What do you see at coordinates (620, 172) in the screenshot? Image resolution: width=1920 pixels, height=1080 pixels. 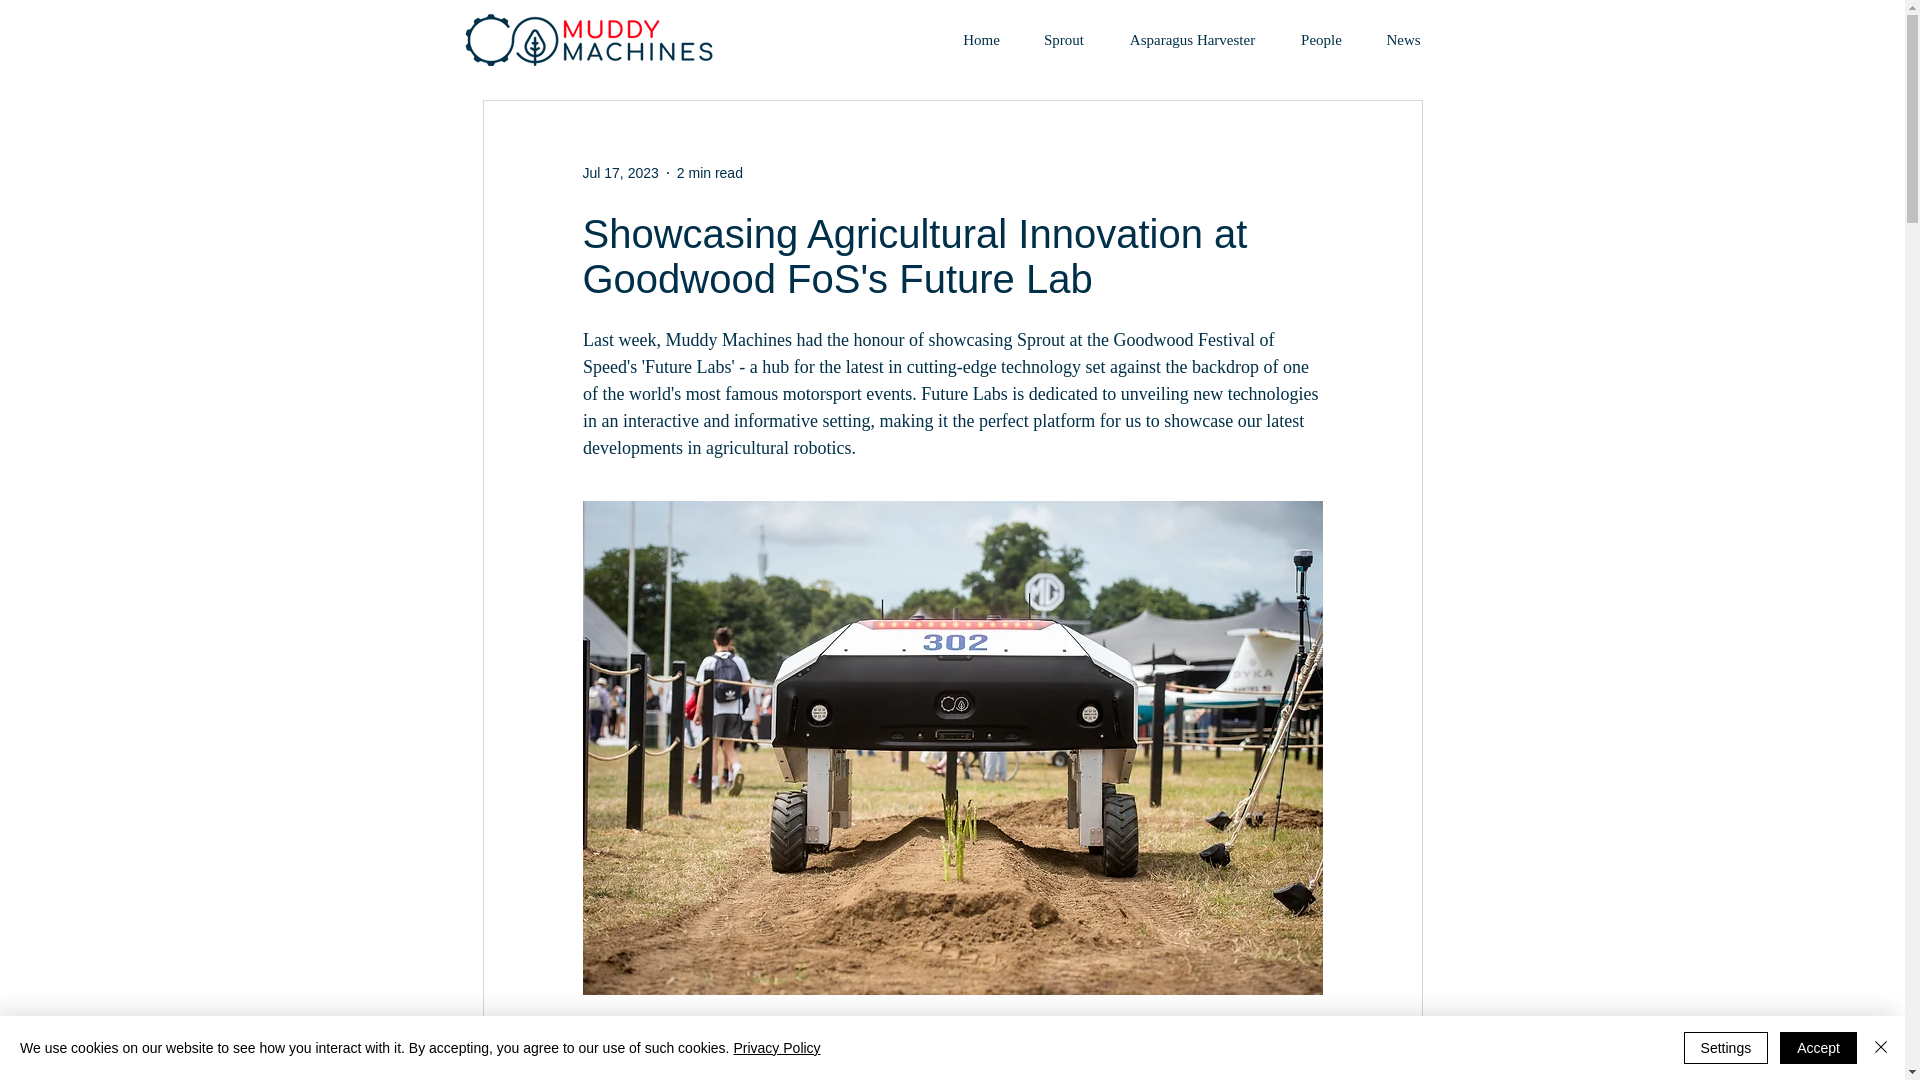 I see `Jul 17, 2023` at bounding box center [620, 172].